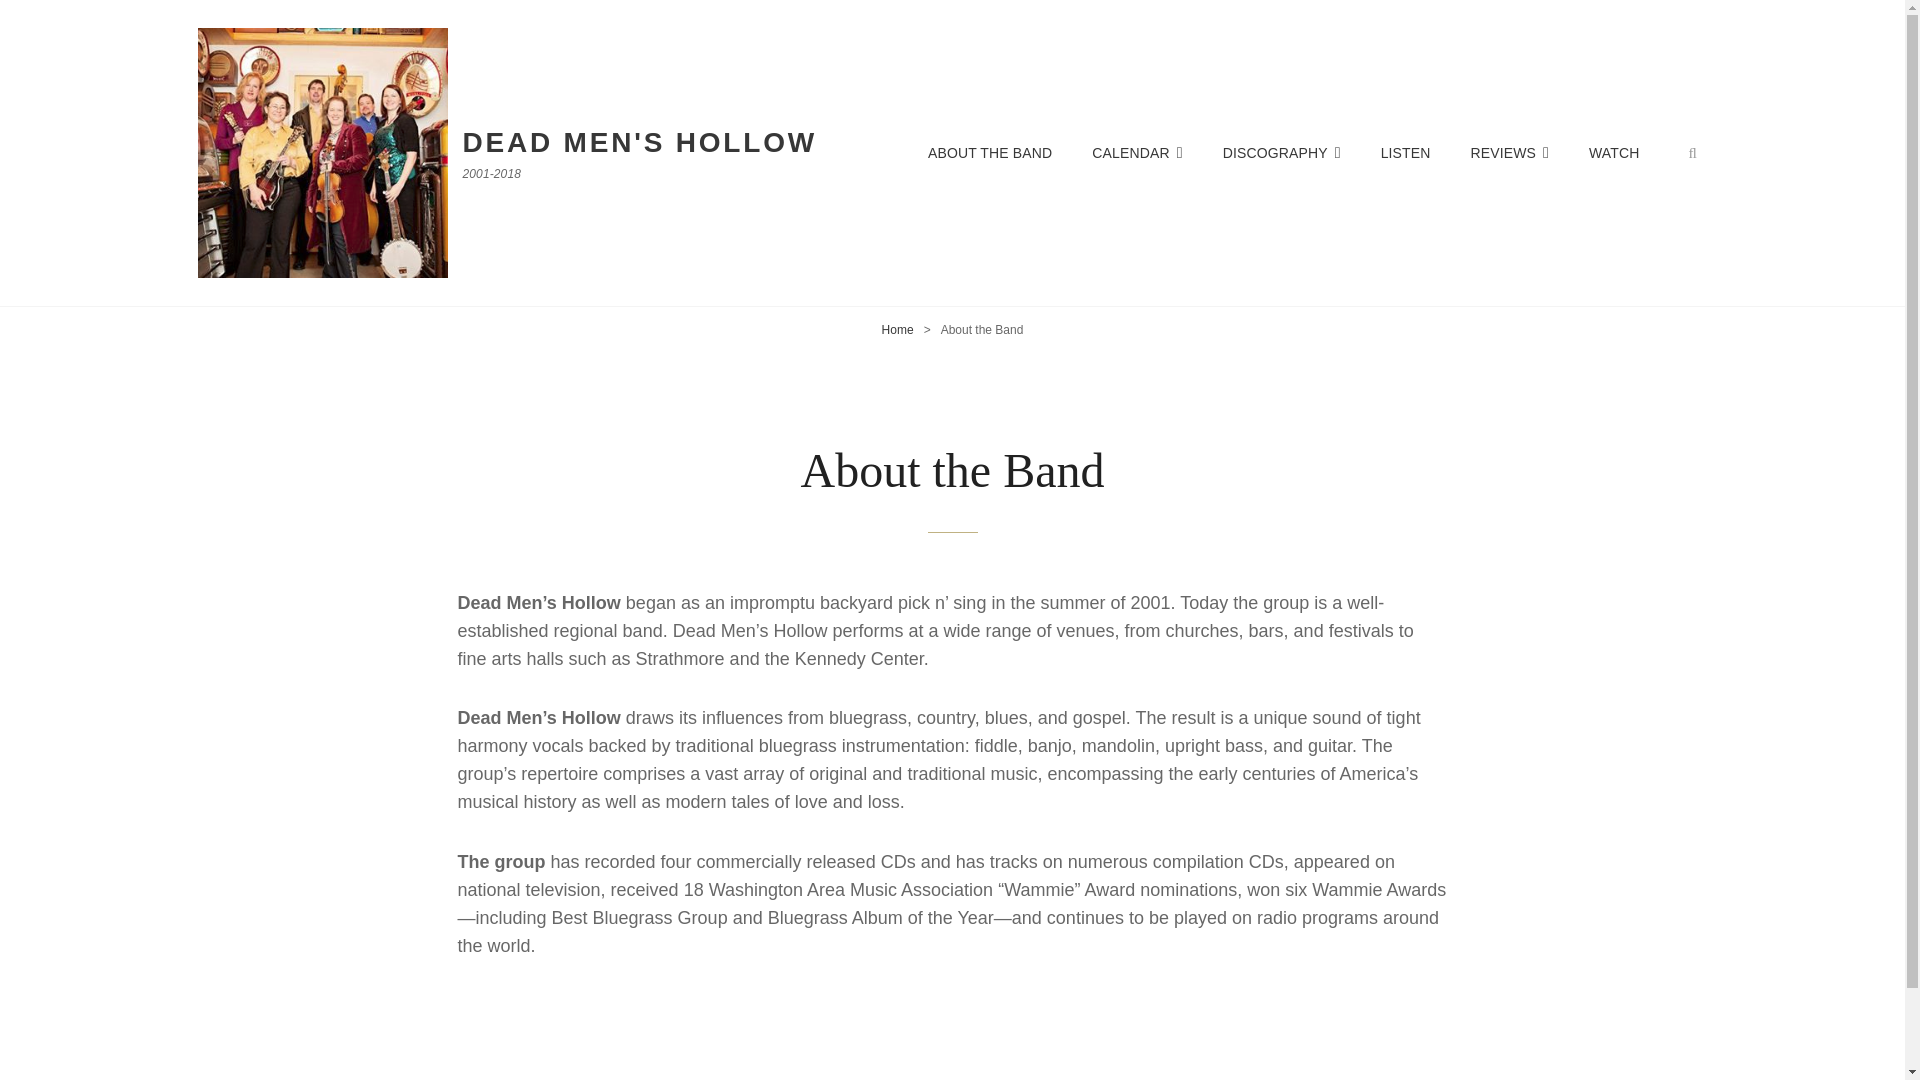 The height and width of the screenshot is (1080, 1920). What do you see at coordinates (1406, 153) in the screenshot?
I see `LISTEN` at bounding box center [1406, 153].